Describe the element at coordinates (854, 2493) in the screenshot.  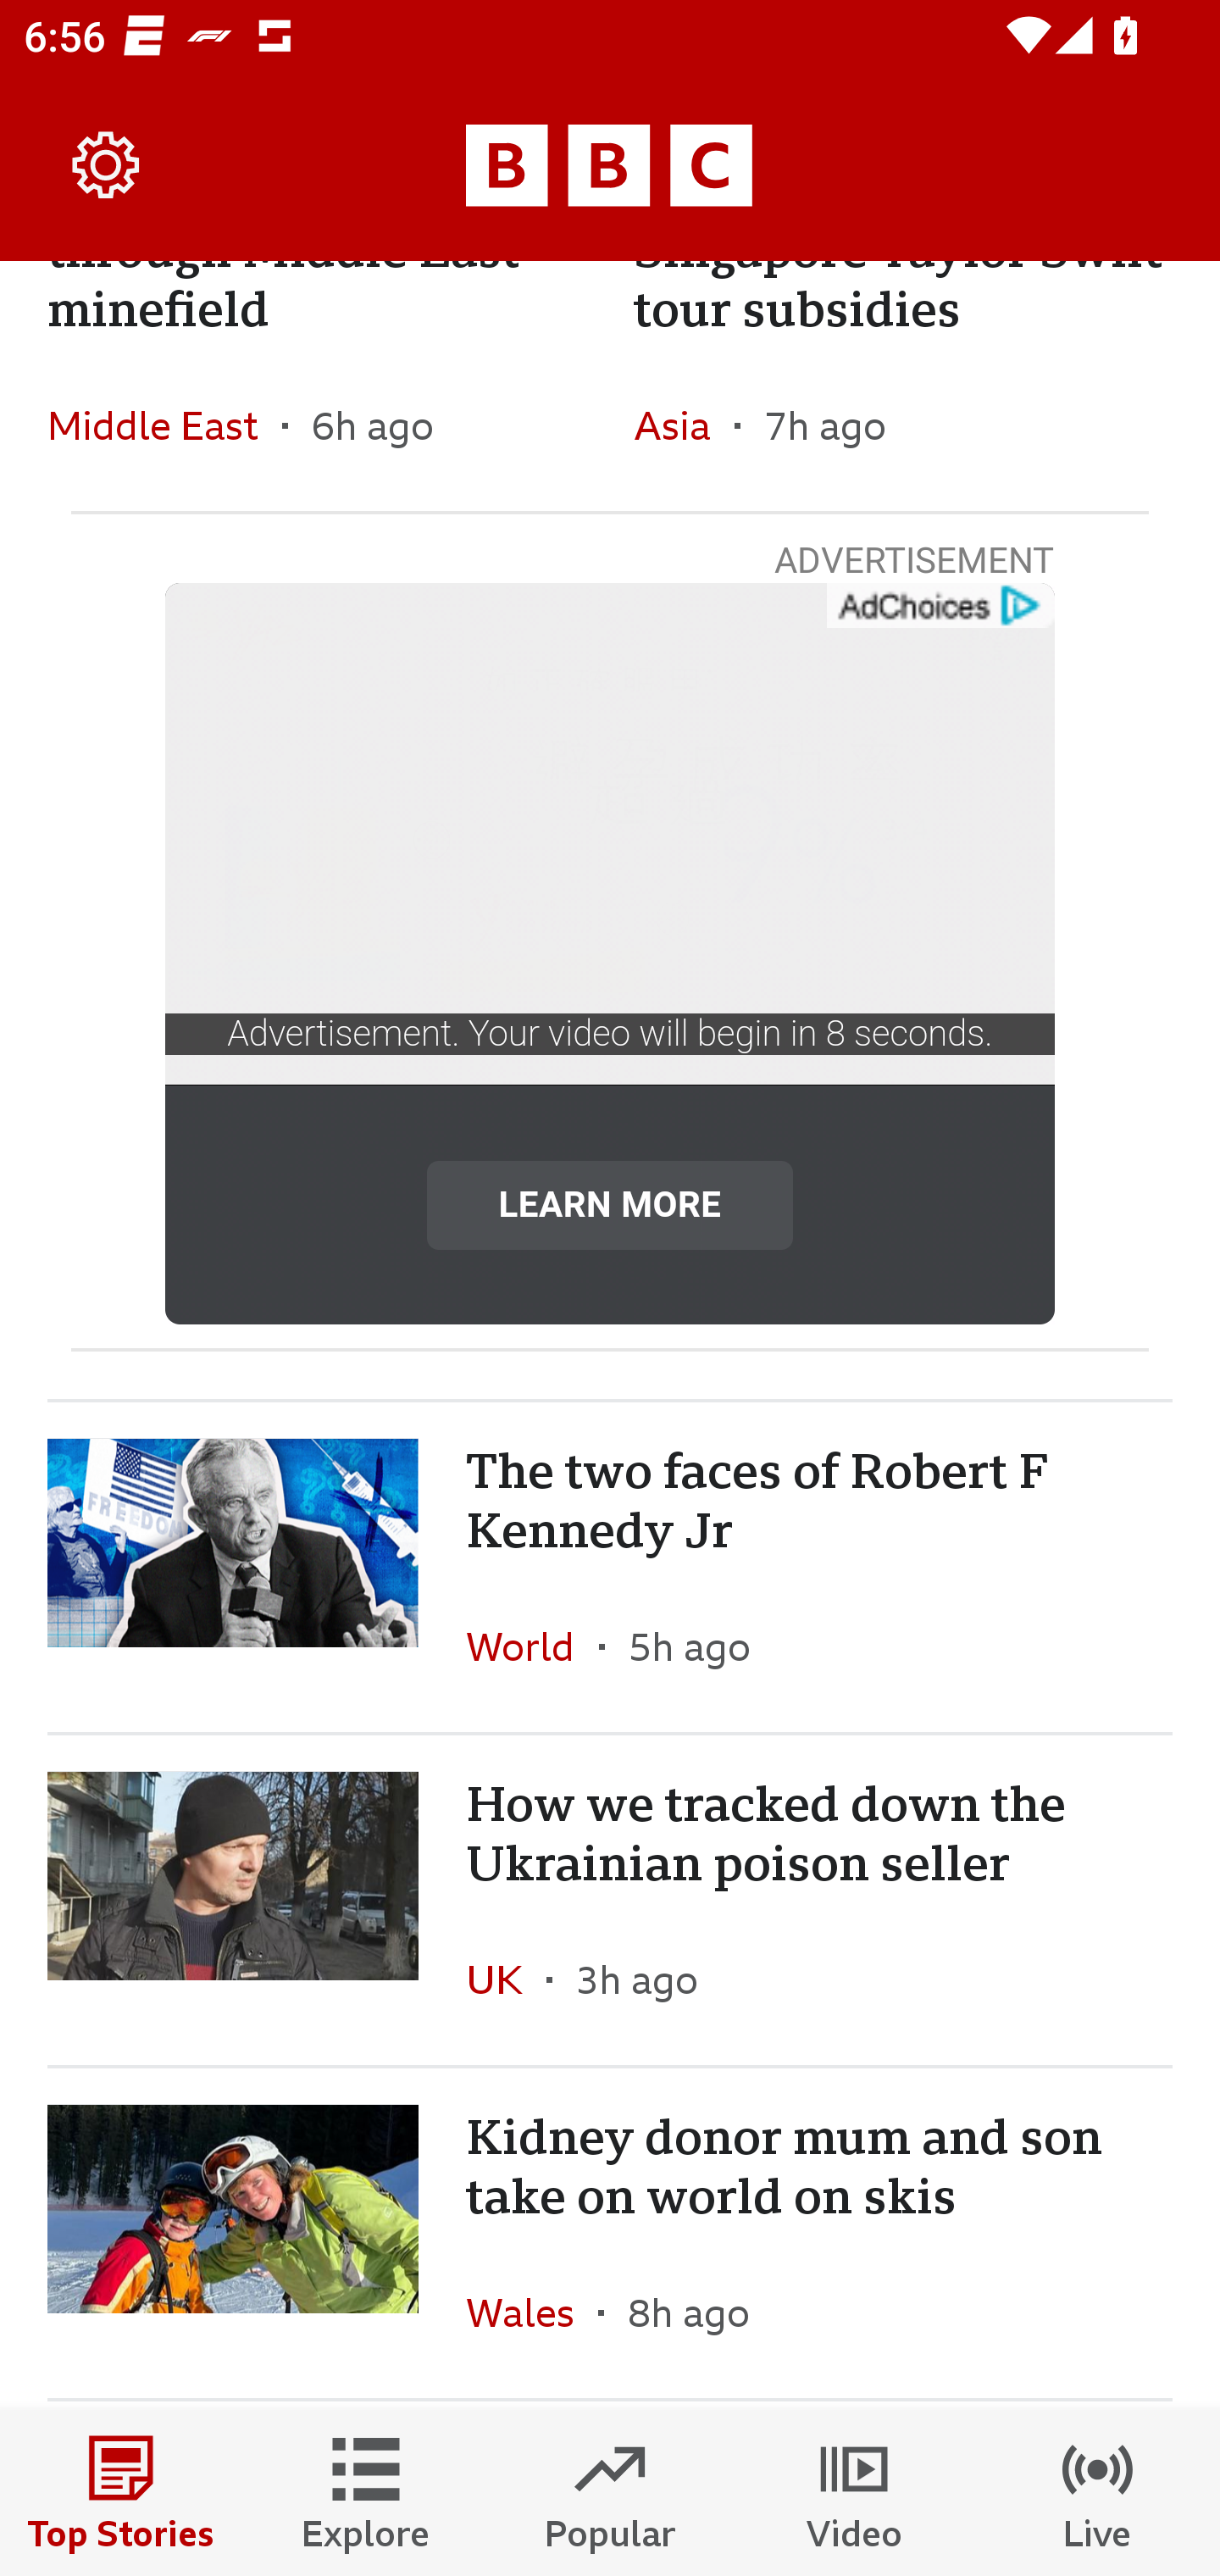
I see `Video` at that location.